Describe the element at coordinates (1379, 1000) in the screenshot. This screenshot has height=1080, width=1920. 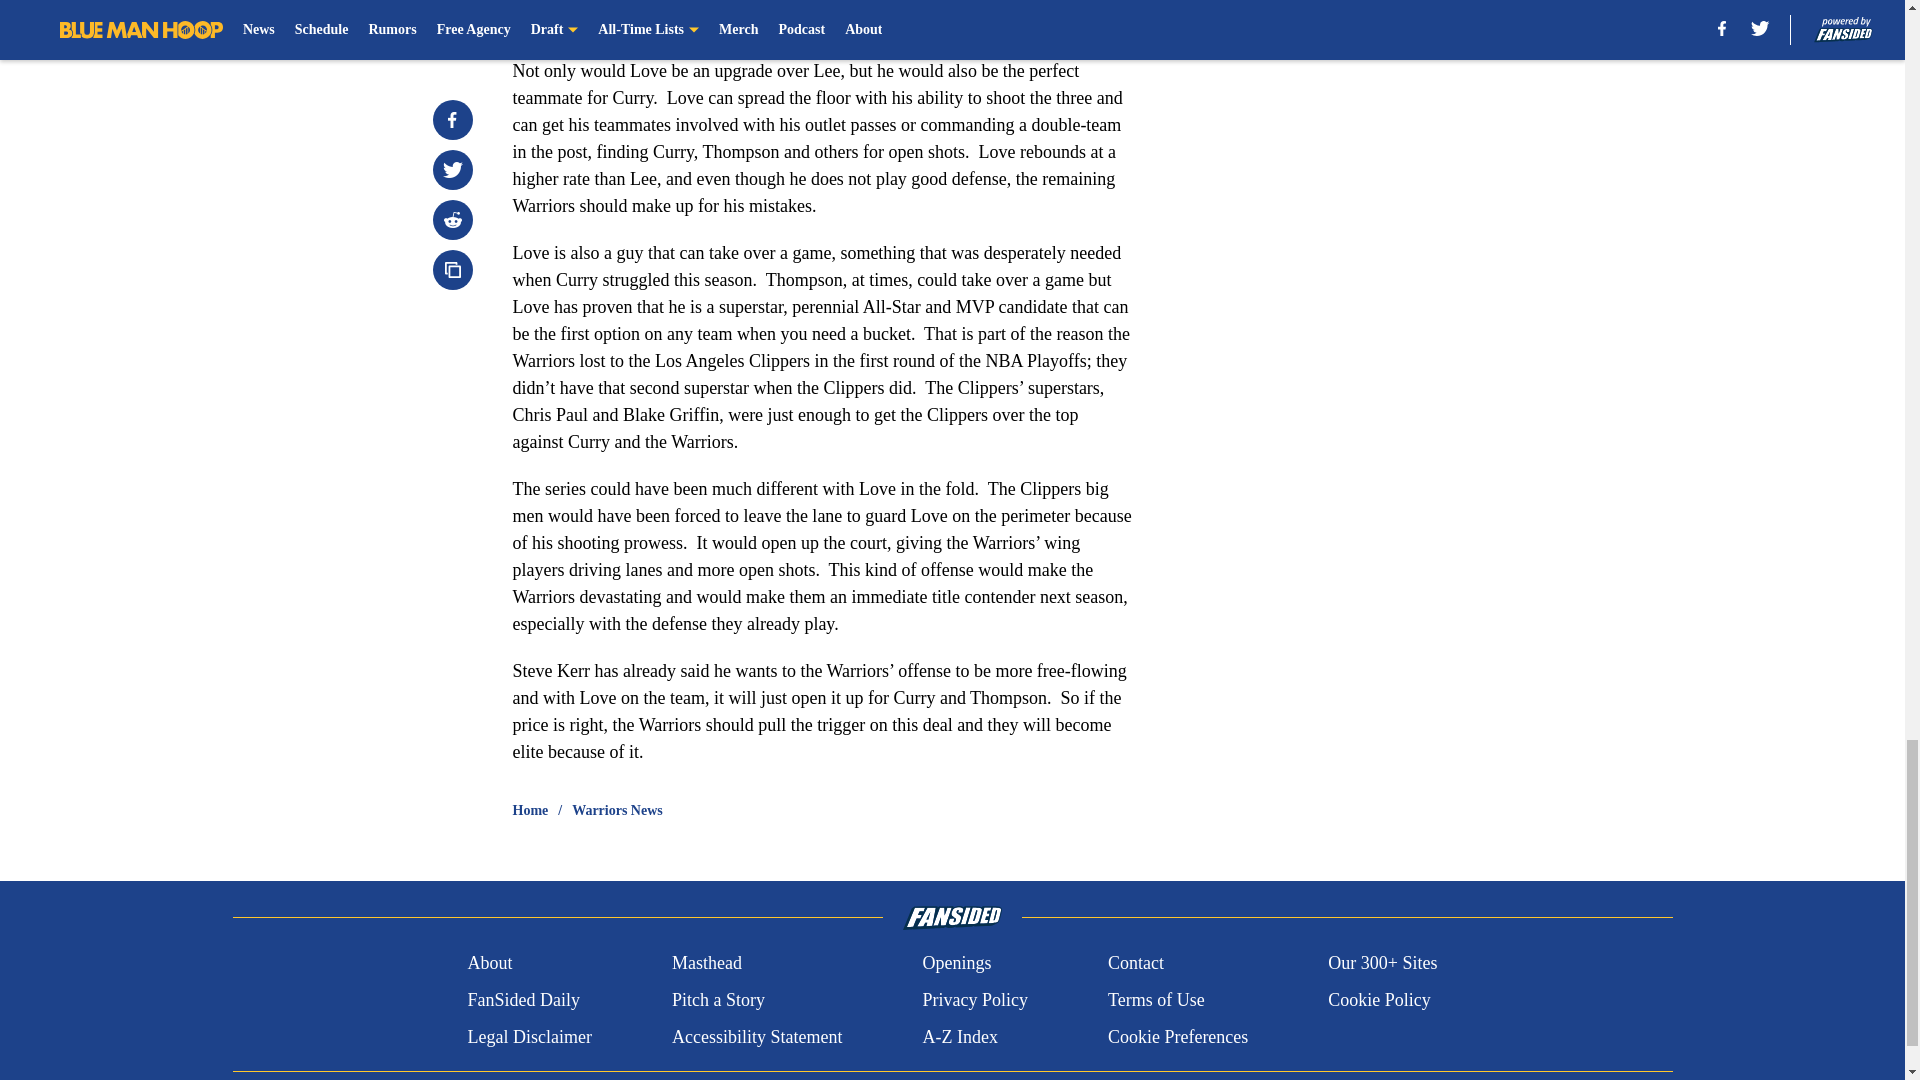
I see `Cookie Policy` at that location.